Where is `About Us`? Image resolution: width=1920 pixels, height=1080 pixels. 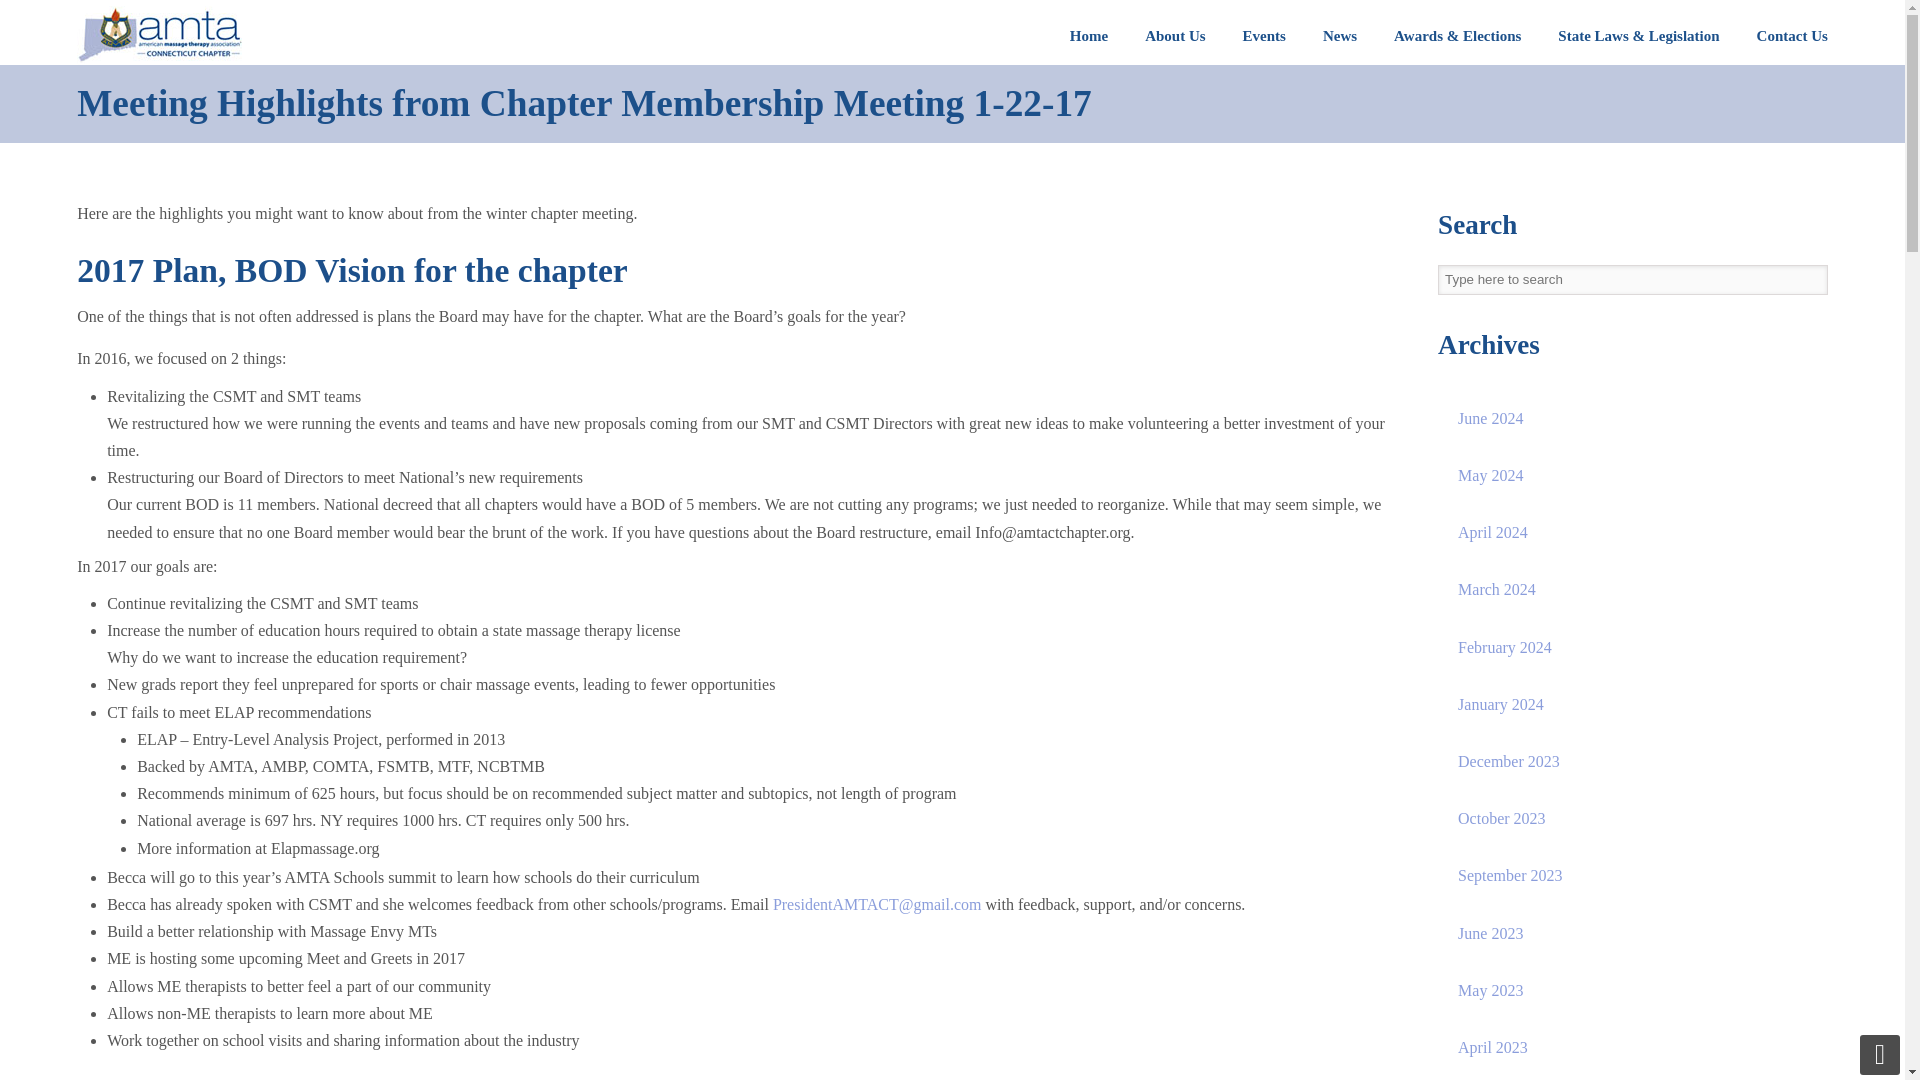 About Us is located at coordinates (1174, 36).